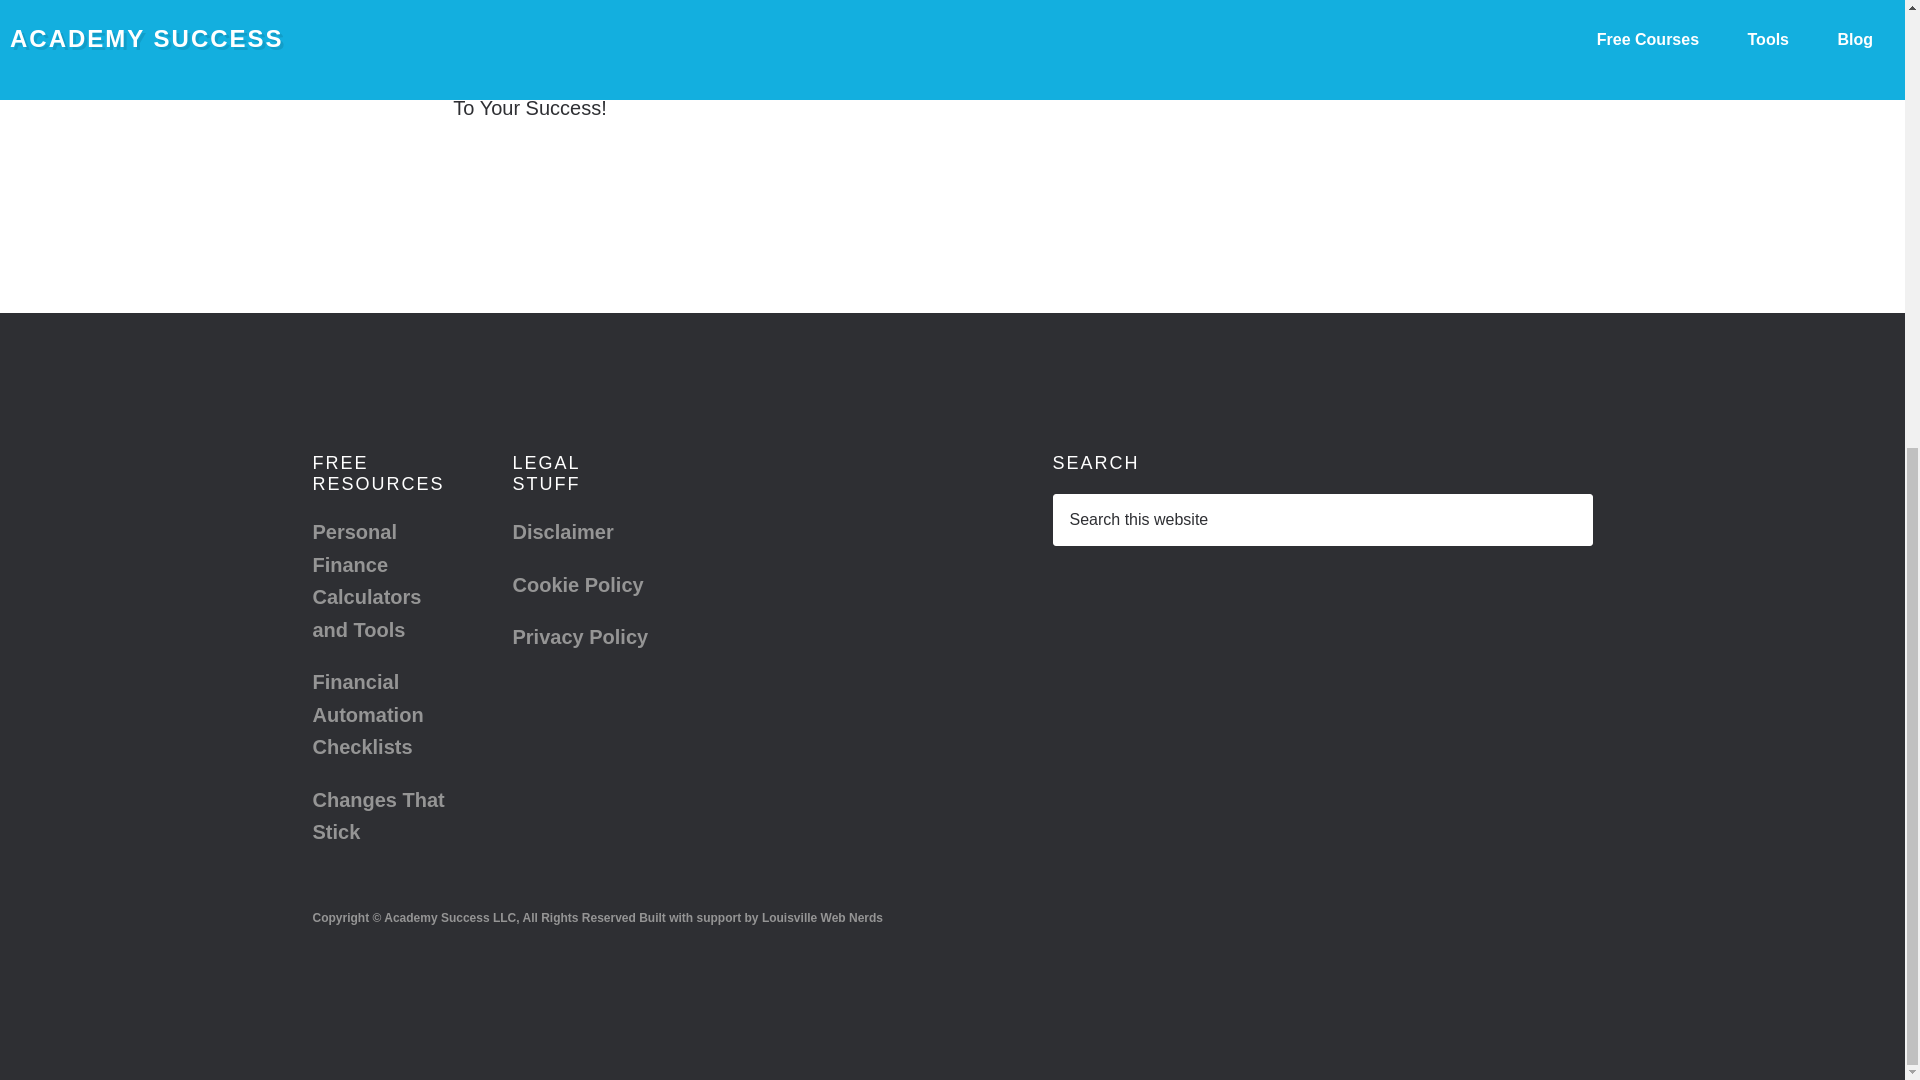 The height and width of the screenshot is (1080, 1920). Describe the element at coordinates (366, 714) in the screenshot. I see `Financial Automation Checklists` at that location.